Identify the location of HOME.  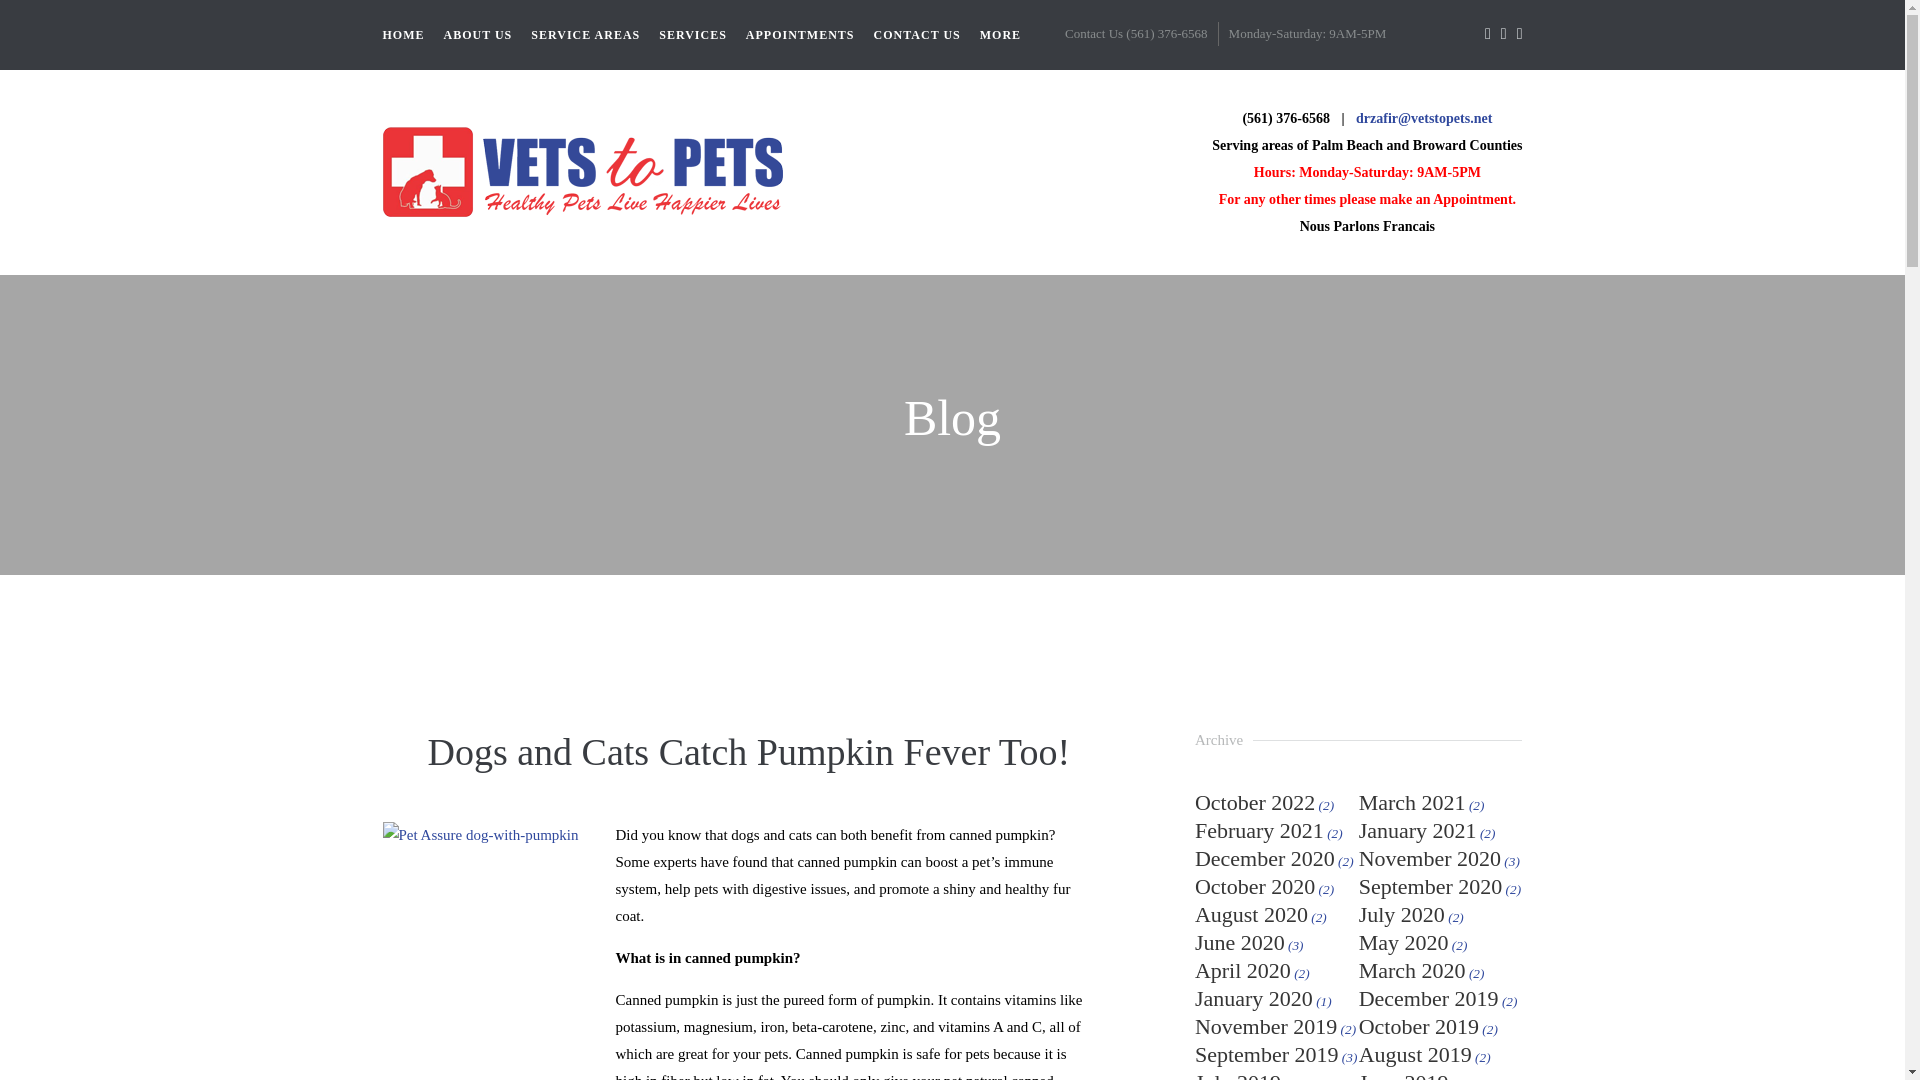
(403, 34).